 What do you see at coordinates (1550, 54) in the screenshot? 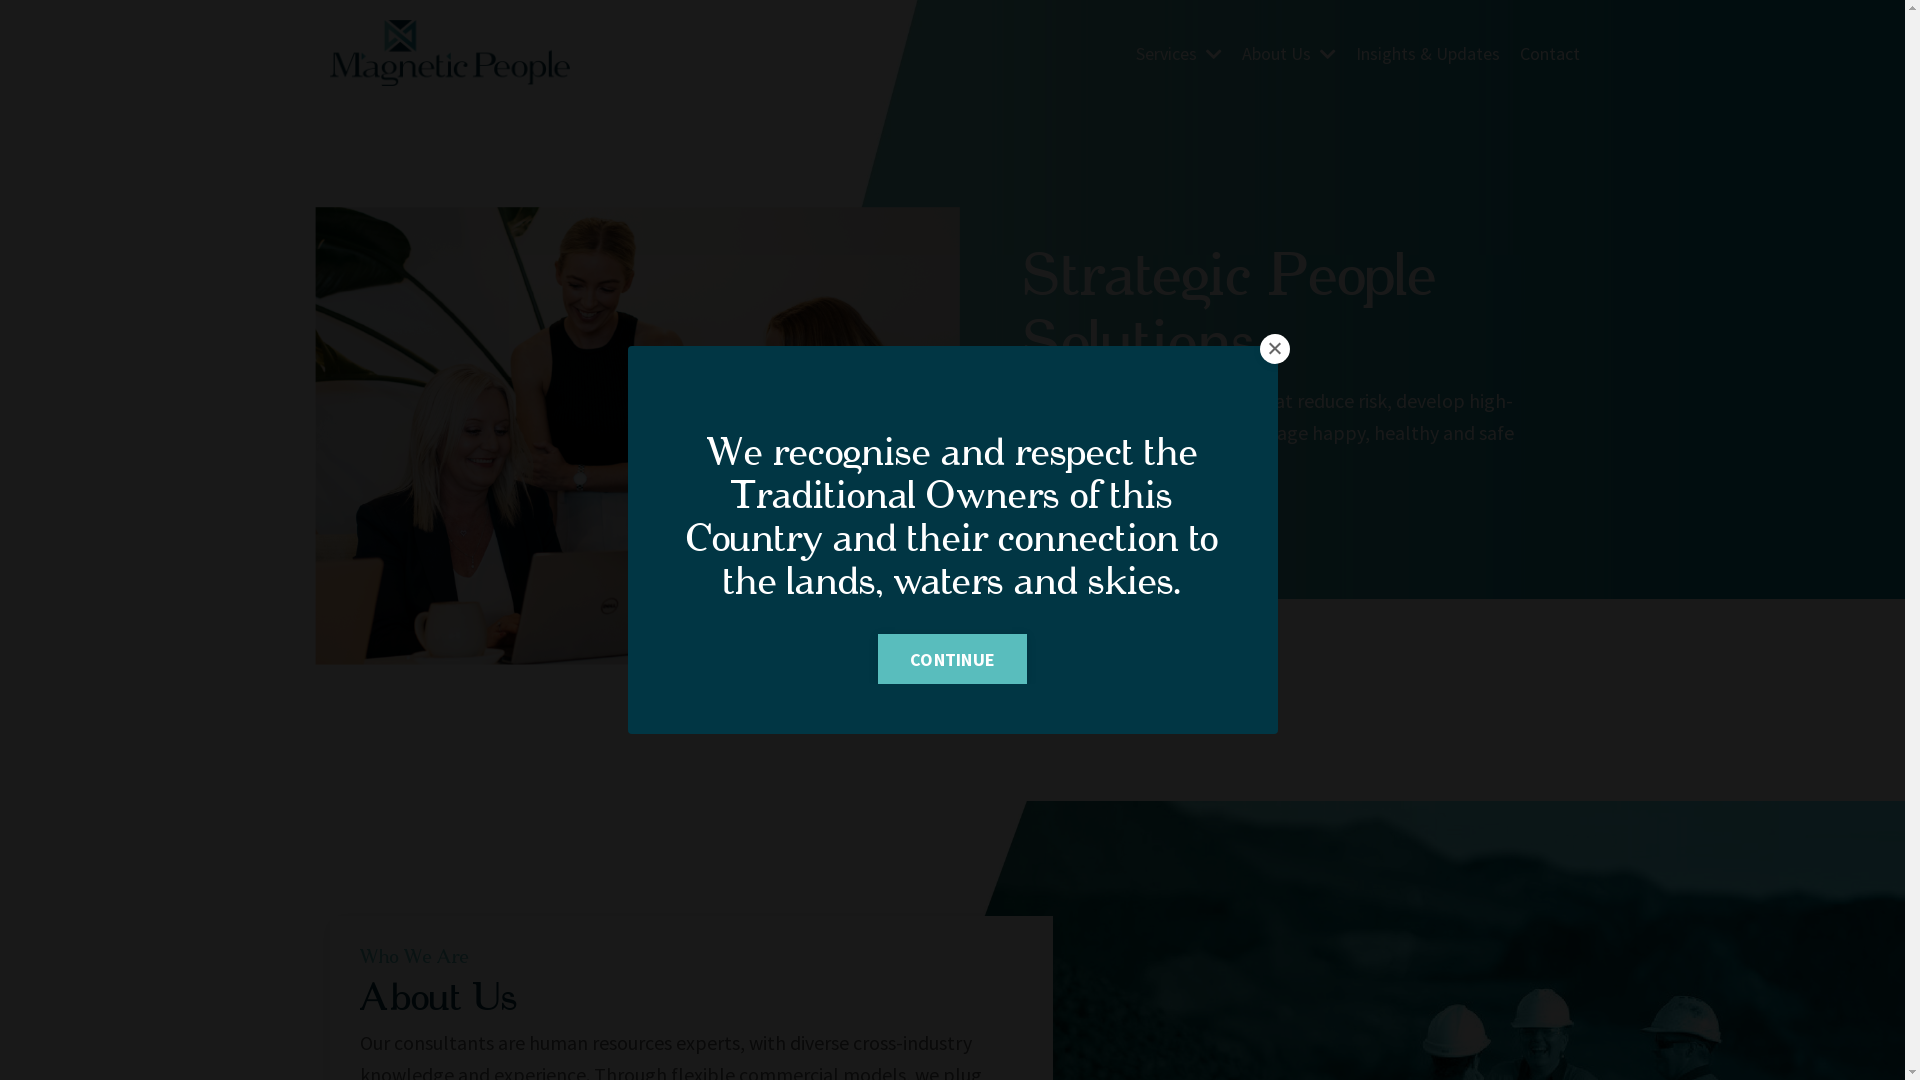
I see `Contact` at bounding box center [1550, 54].